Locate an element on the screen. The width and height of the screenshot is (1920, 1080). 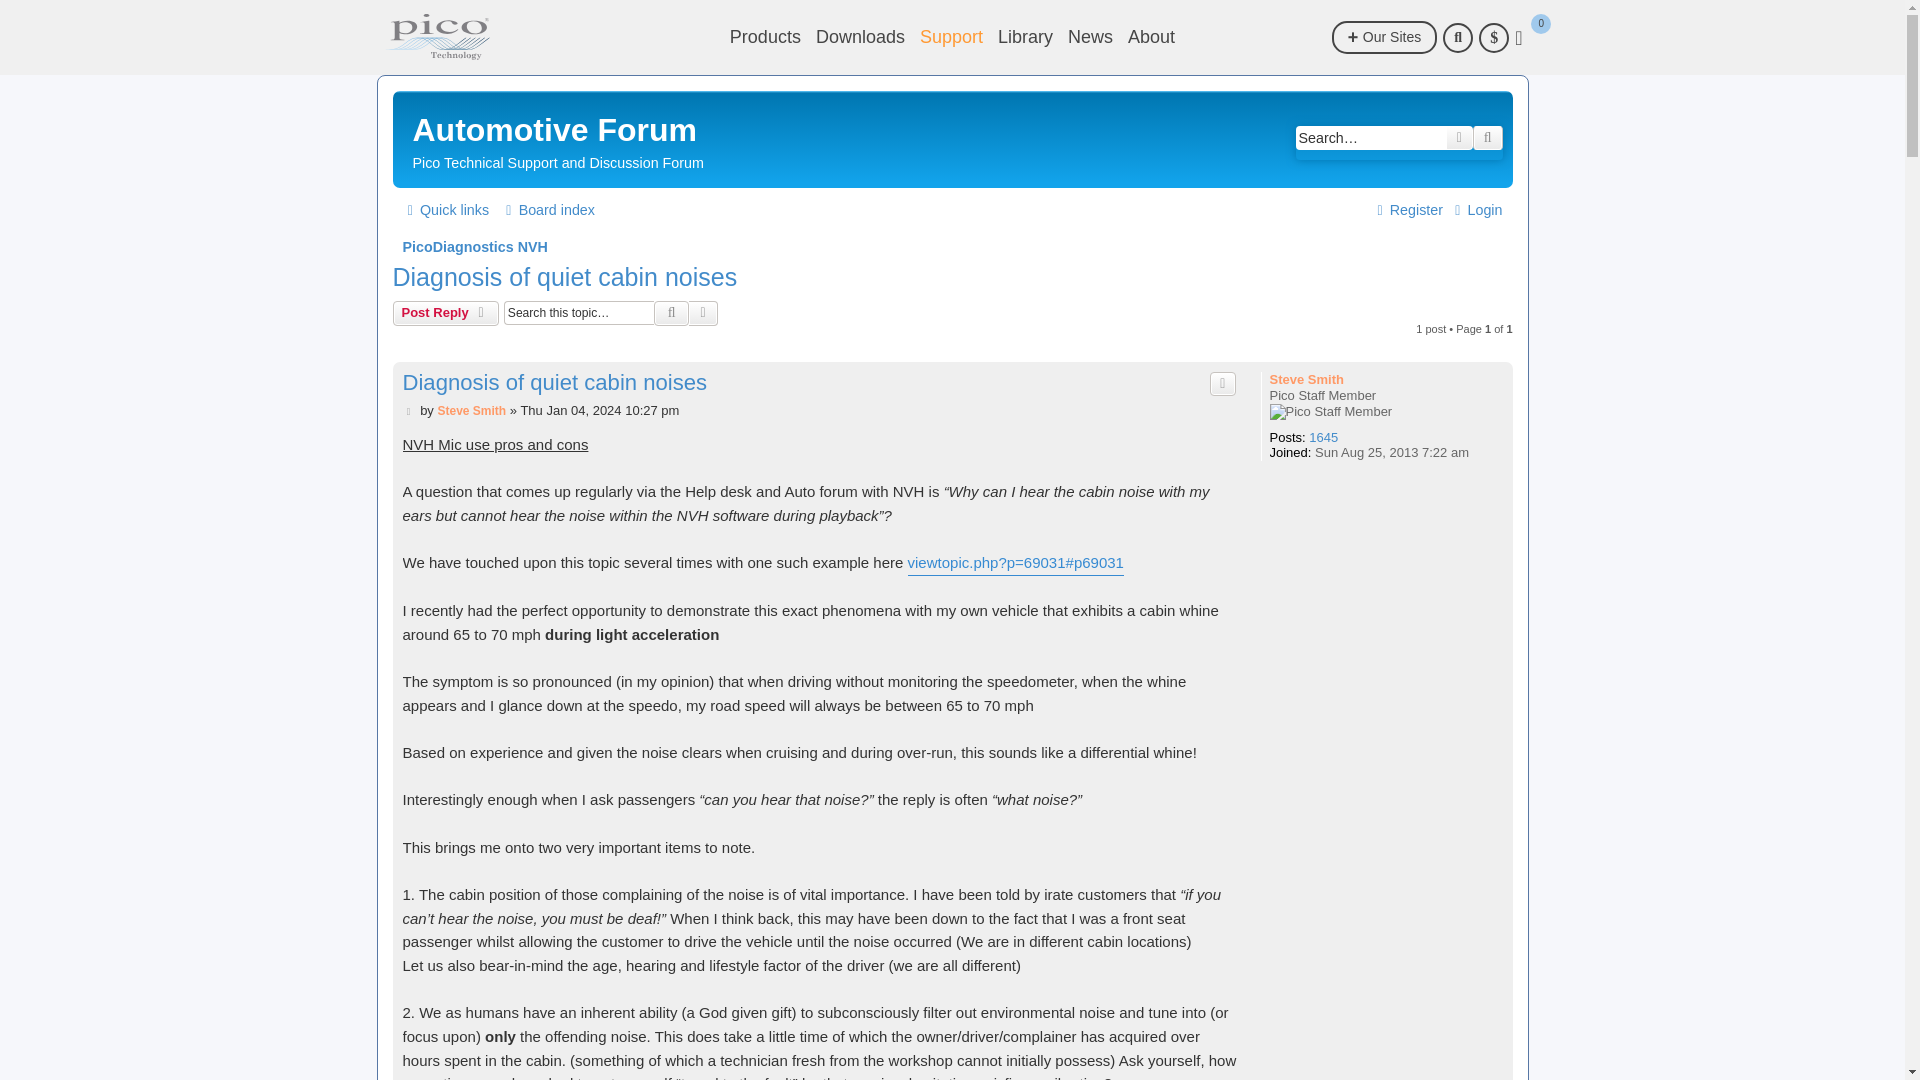
Login is located at coordinates (1475, 210).